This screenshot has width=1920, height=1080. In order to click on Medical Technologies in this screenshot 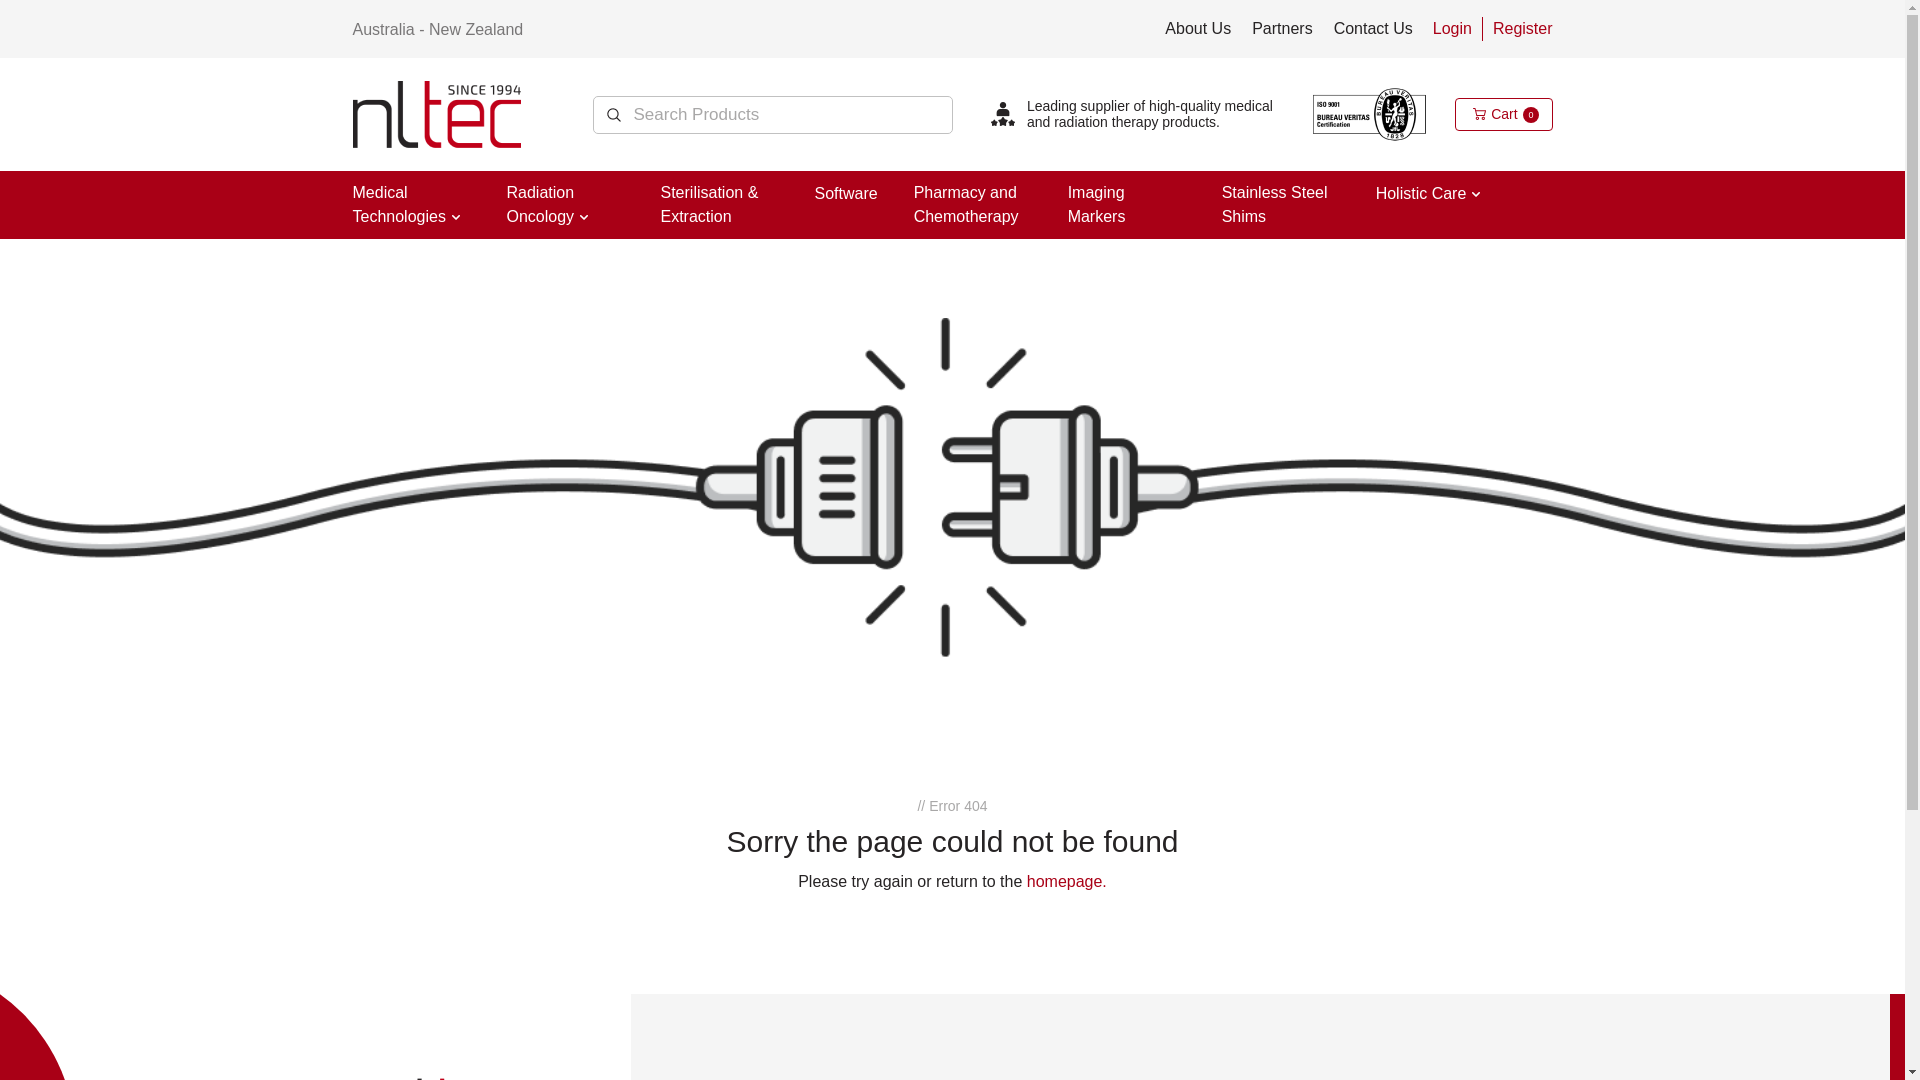, I will do `click(398, 204)`.